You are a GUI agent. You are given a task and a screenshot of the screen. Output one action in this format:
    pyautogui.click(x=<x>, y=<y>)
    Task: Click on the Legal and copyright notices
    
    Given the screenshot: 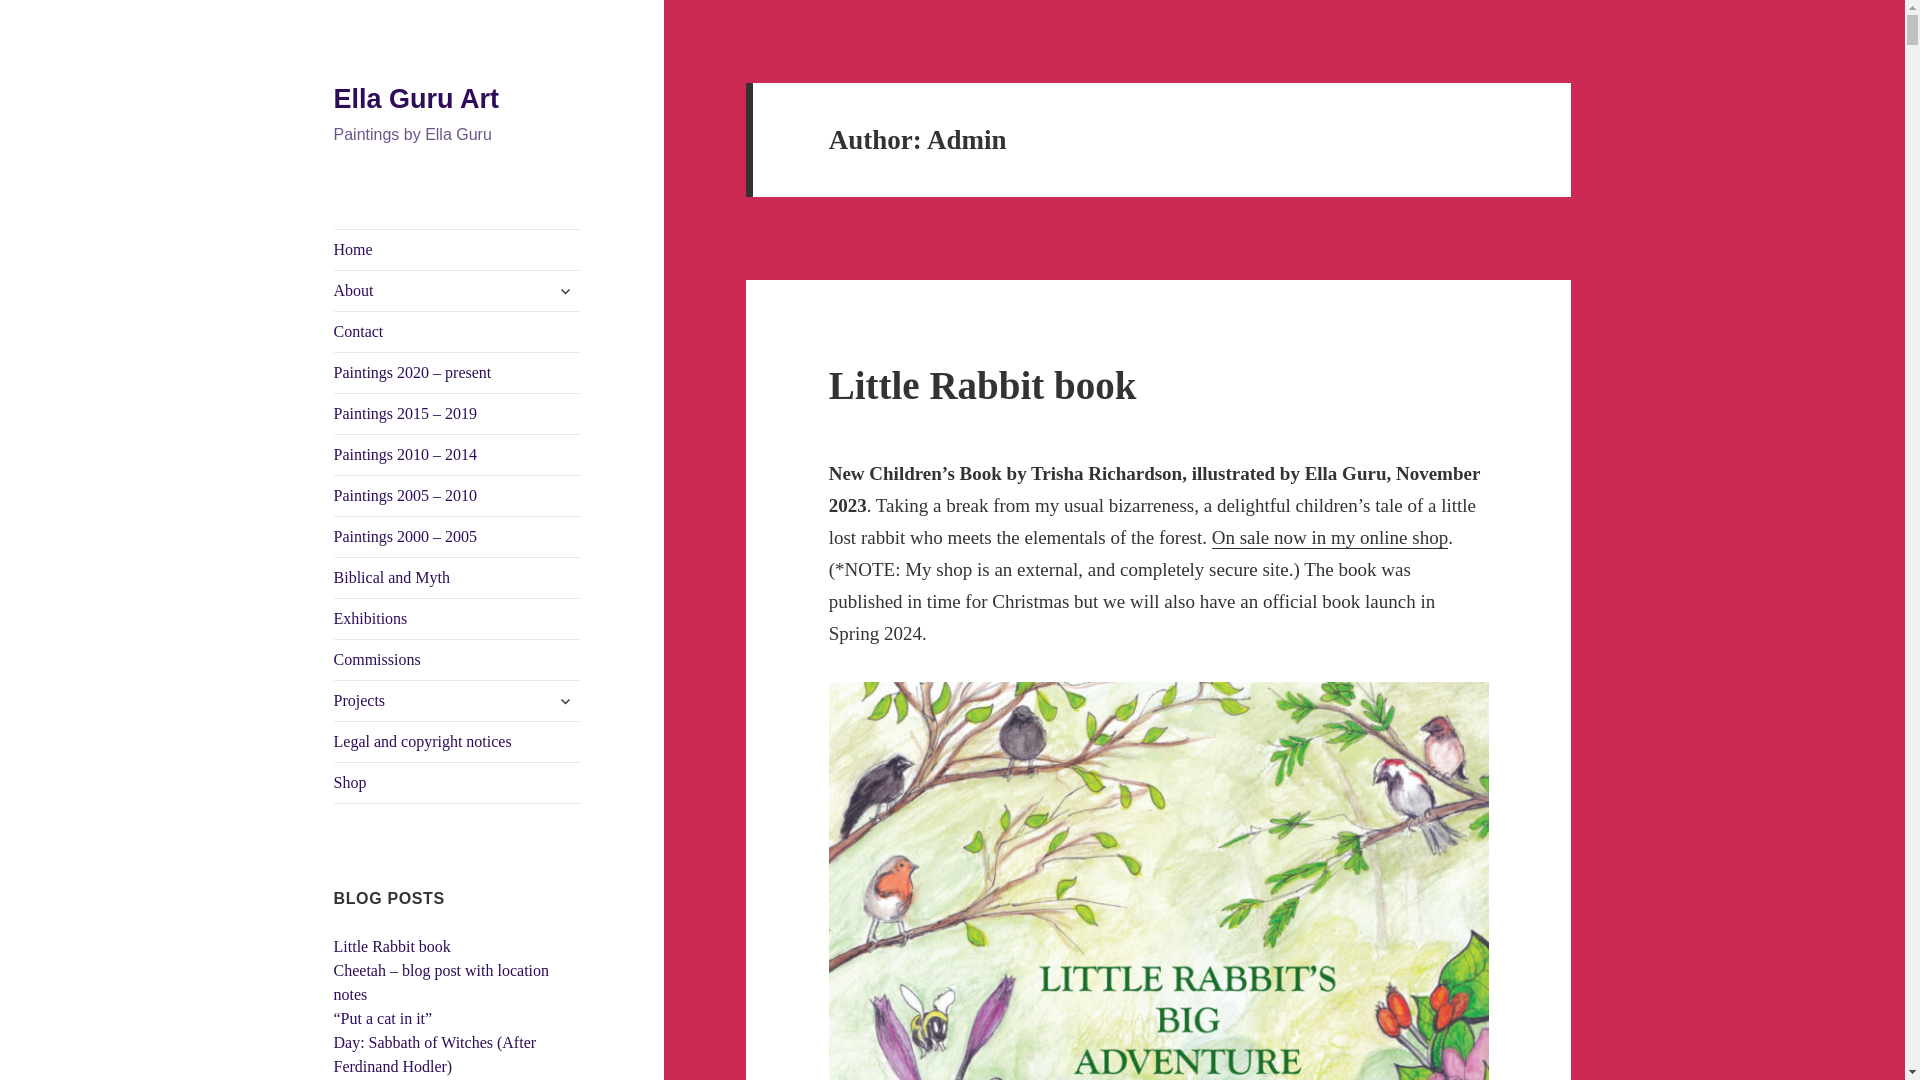 What is the action you would take?
    pyautogui.click(x=458, y=742)
    